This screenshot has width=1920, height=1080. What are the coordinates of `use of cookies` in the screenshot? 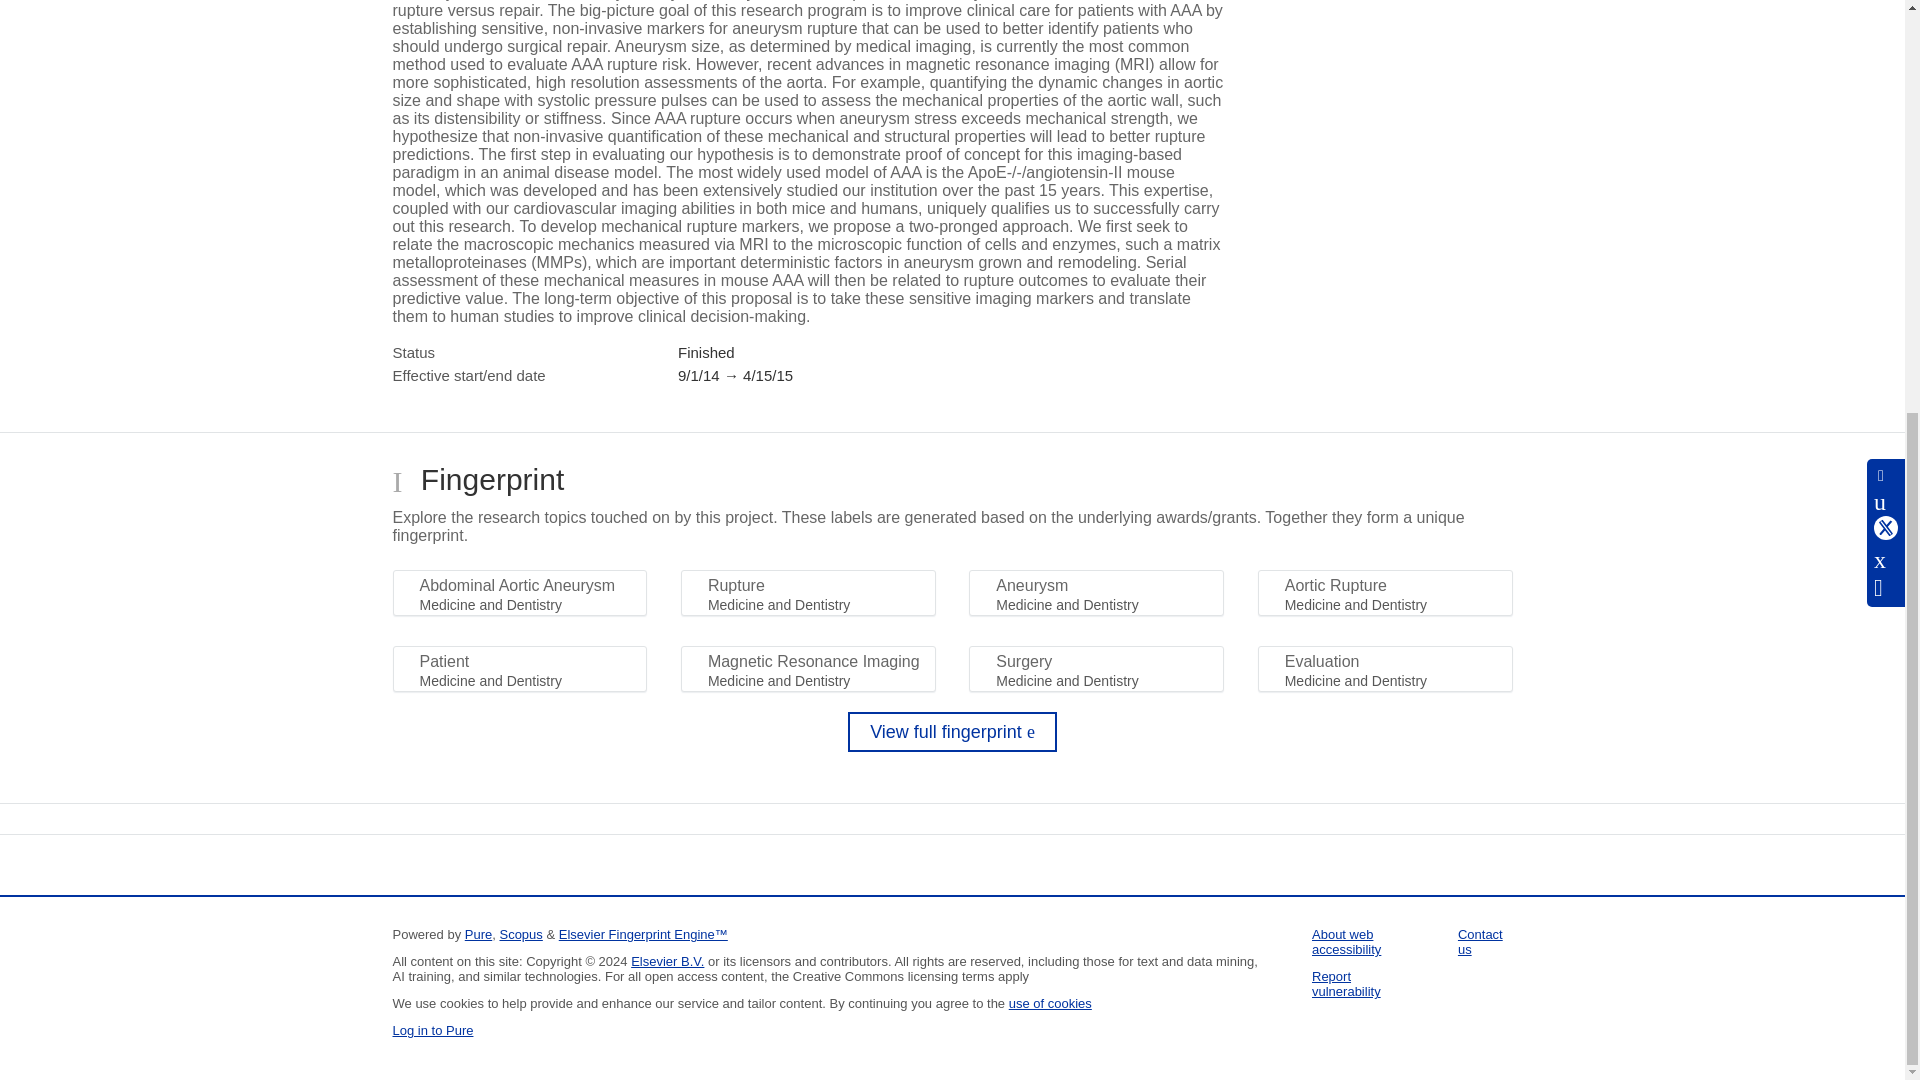 It's located at (1050, 1002).